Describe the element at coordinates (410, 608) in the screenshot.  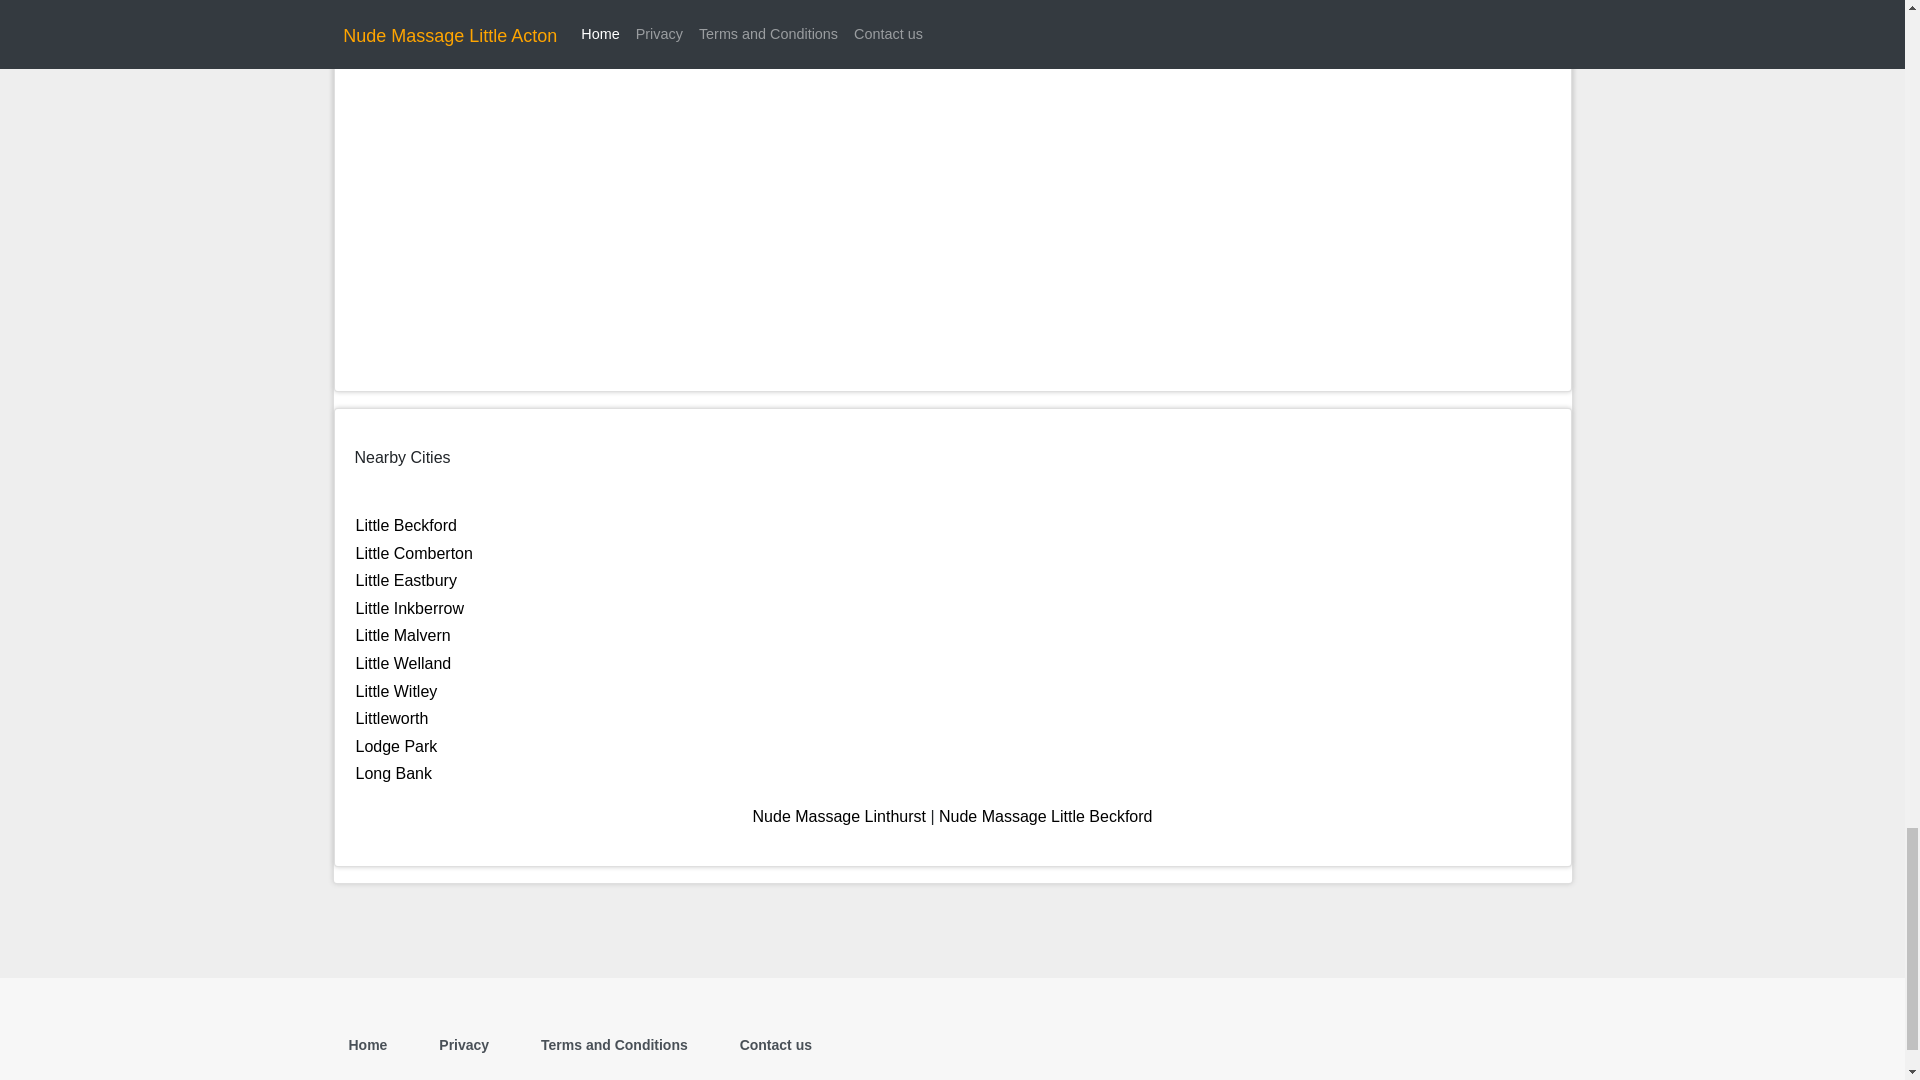
I see `Little Inkberrow` at that location.